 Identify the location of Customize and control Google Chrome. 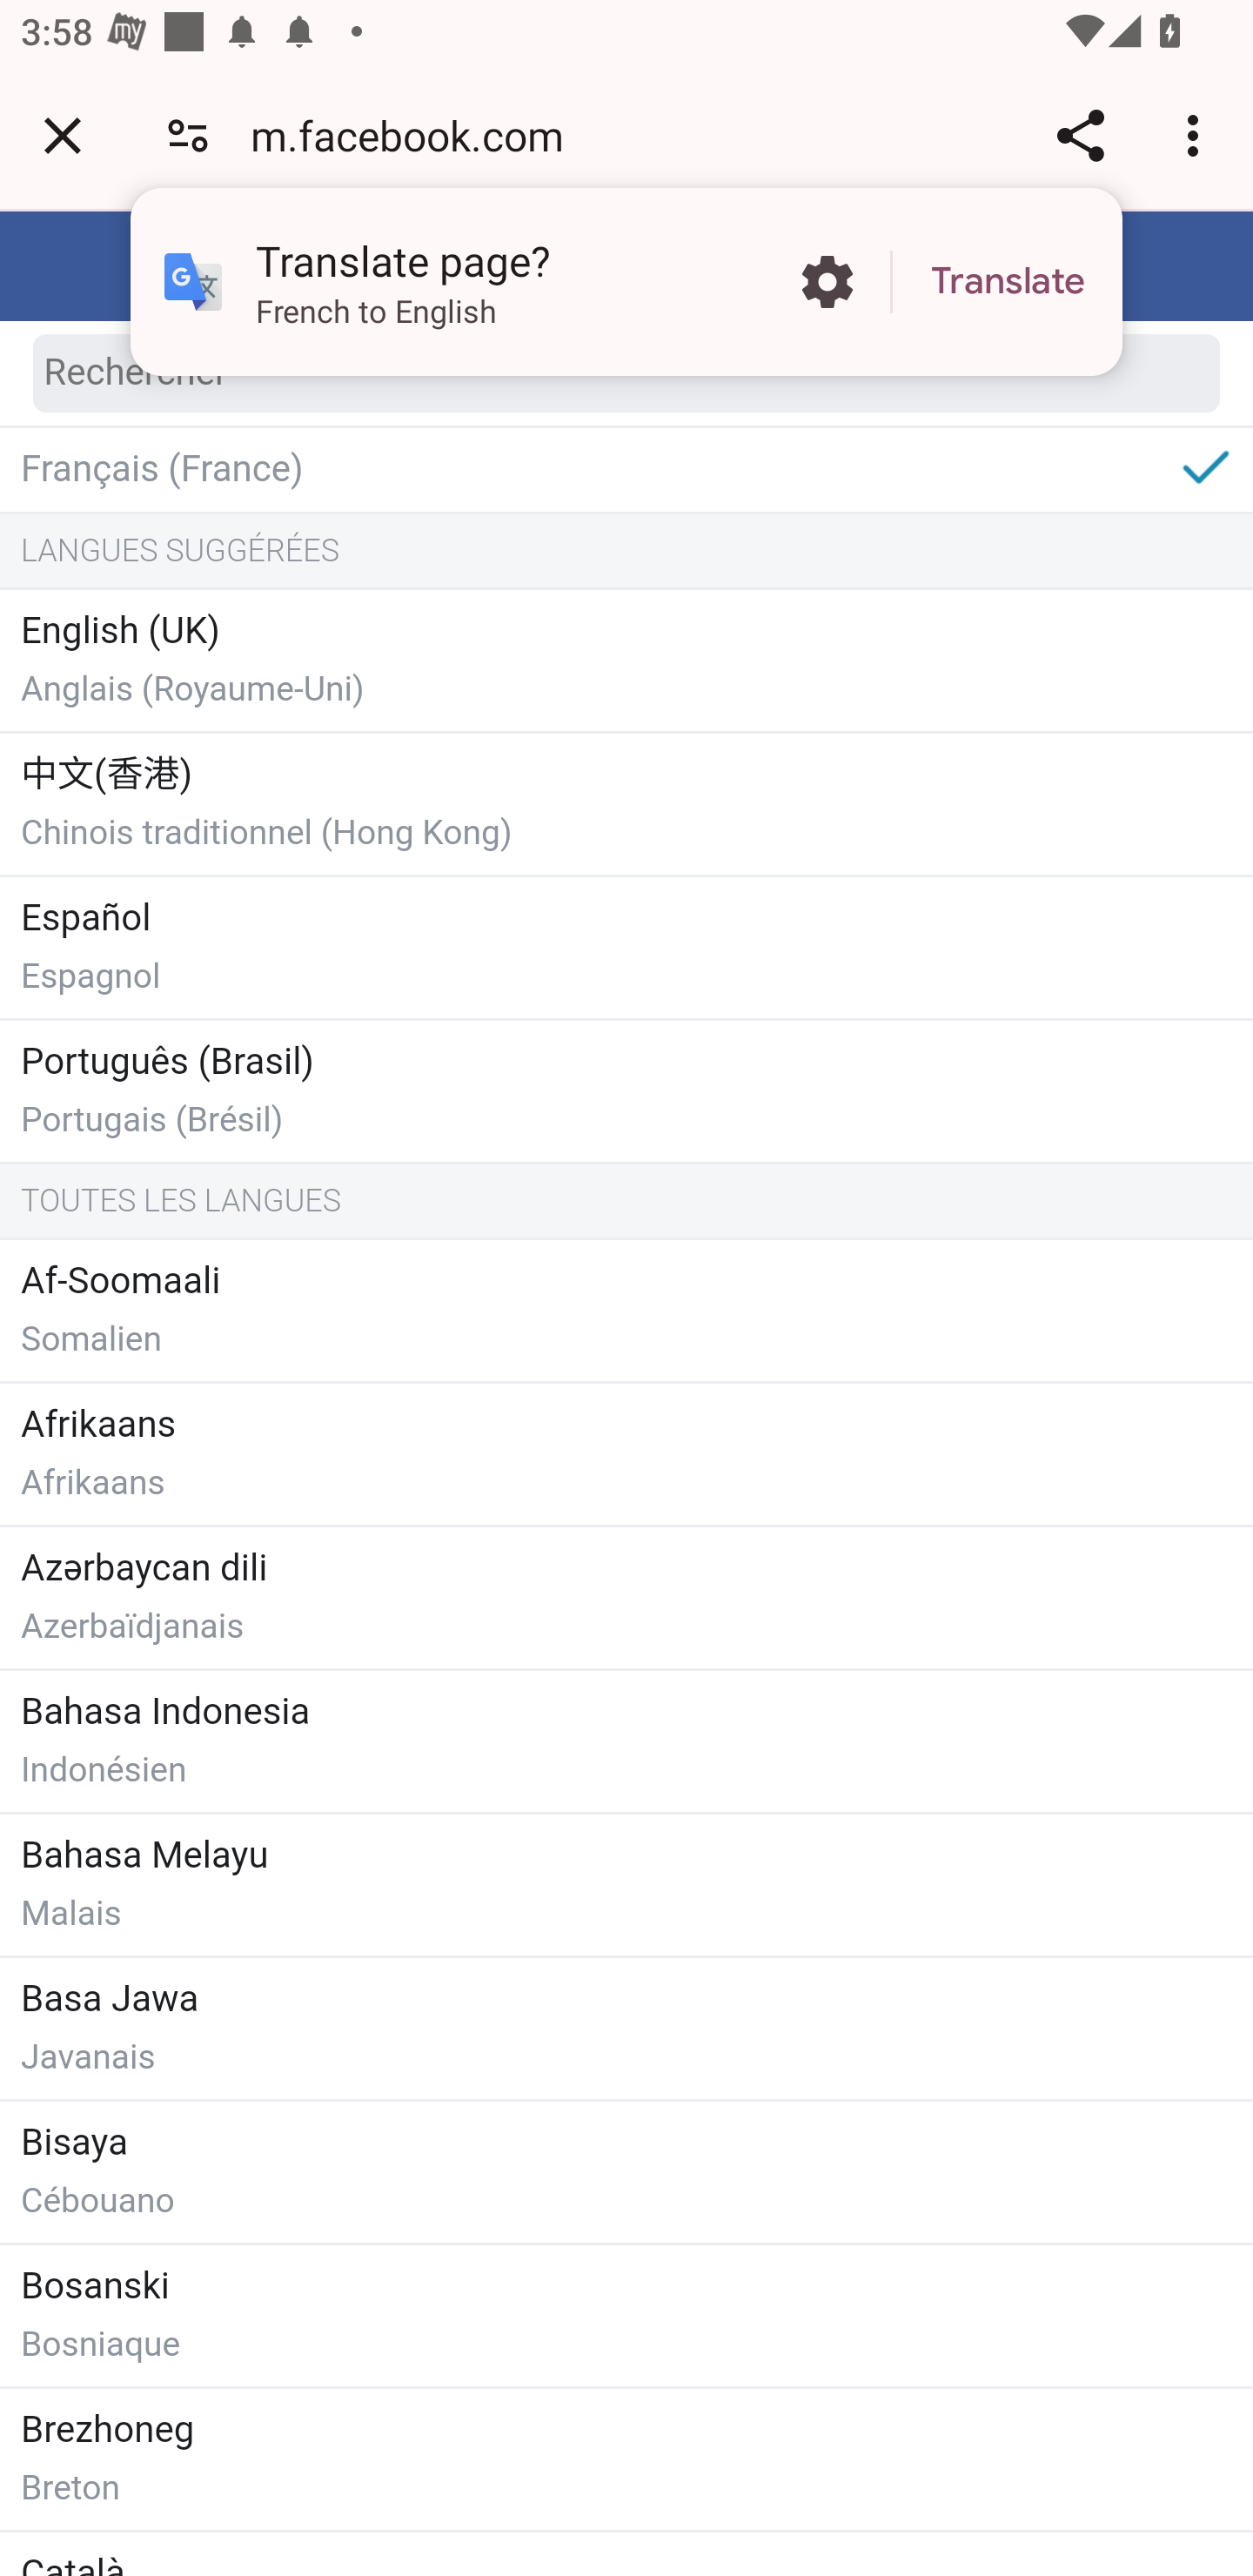
(1197, 135).